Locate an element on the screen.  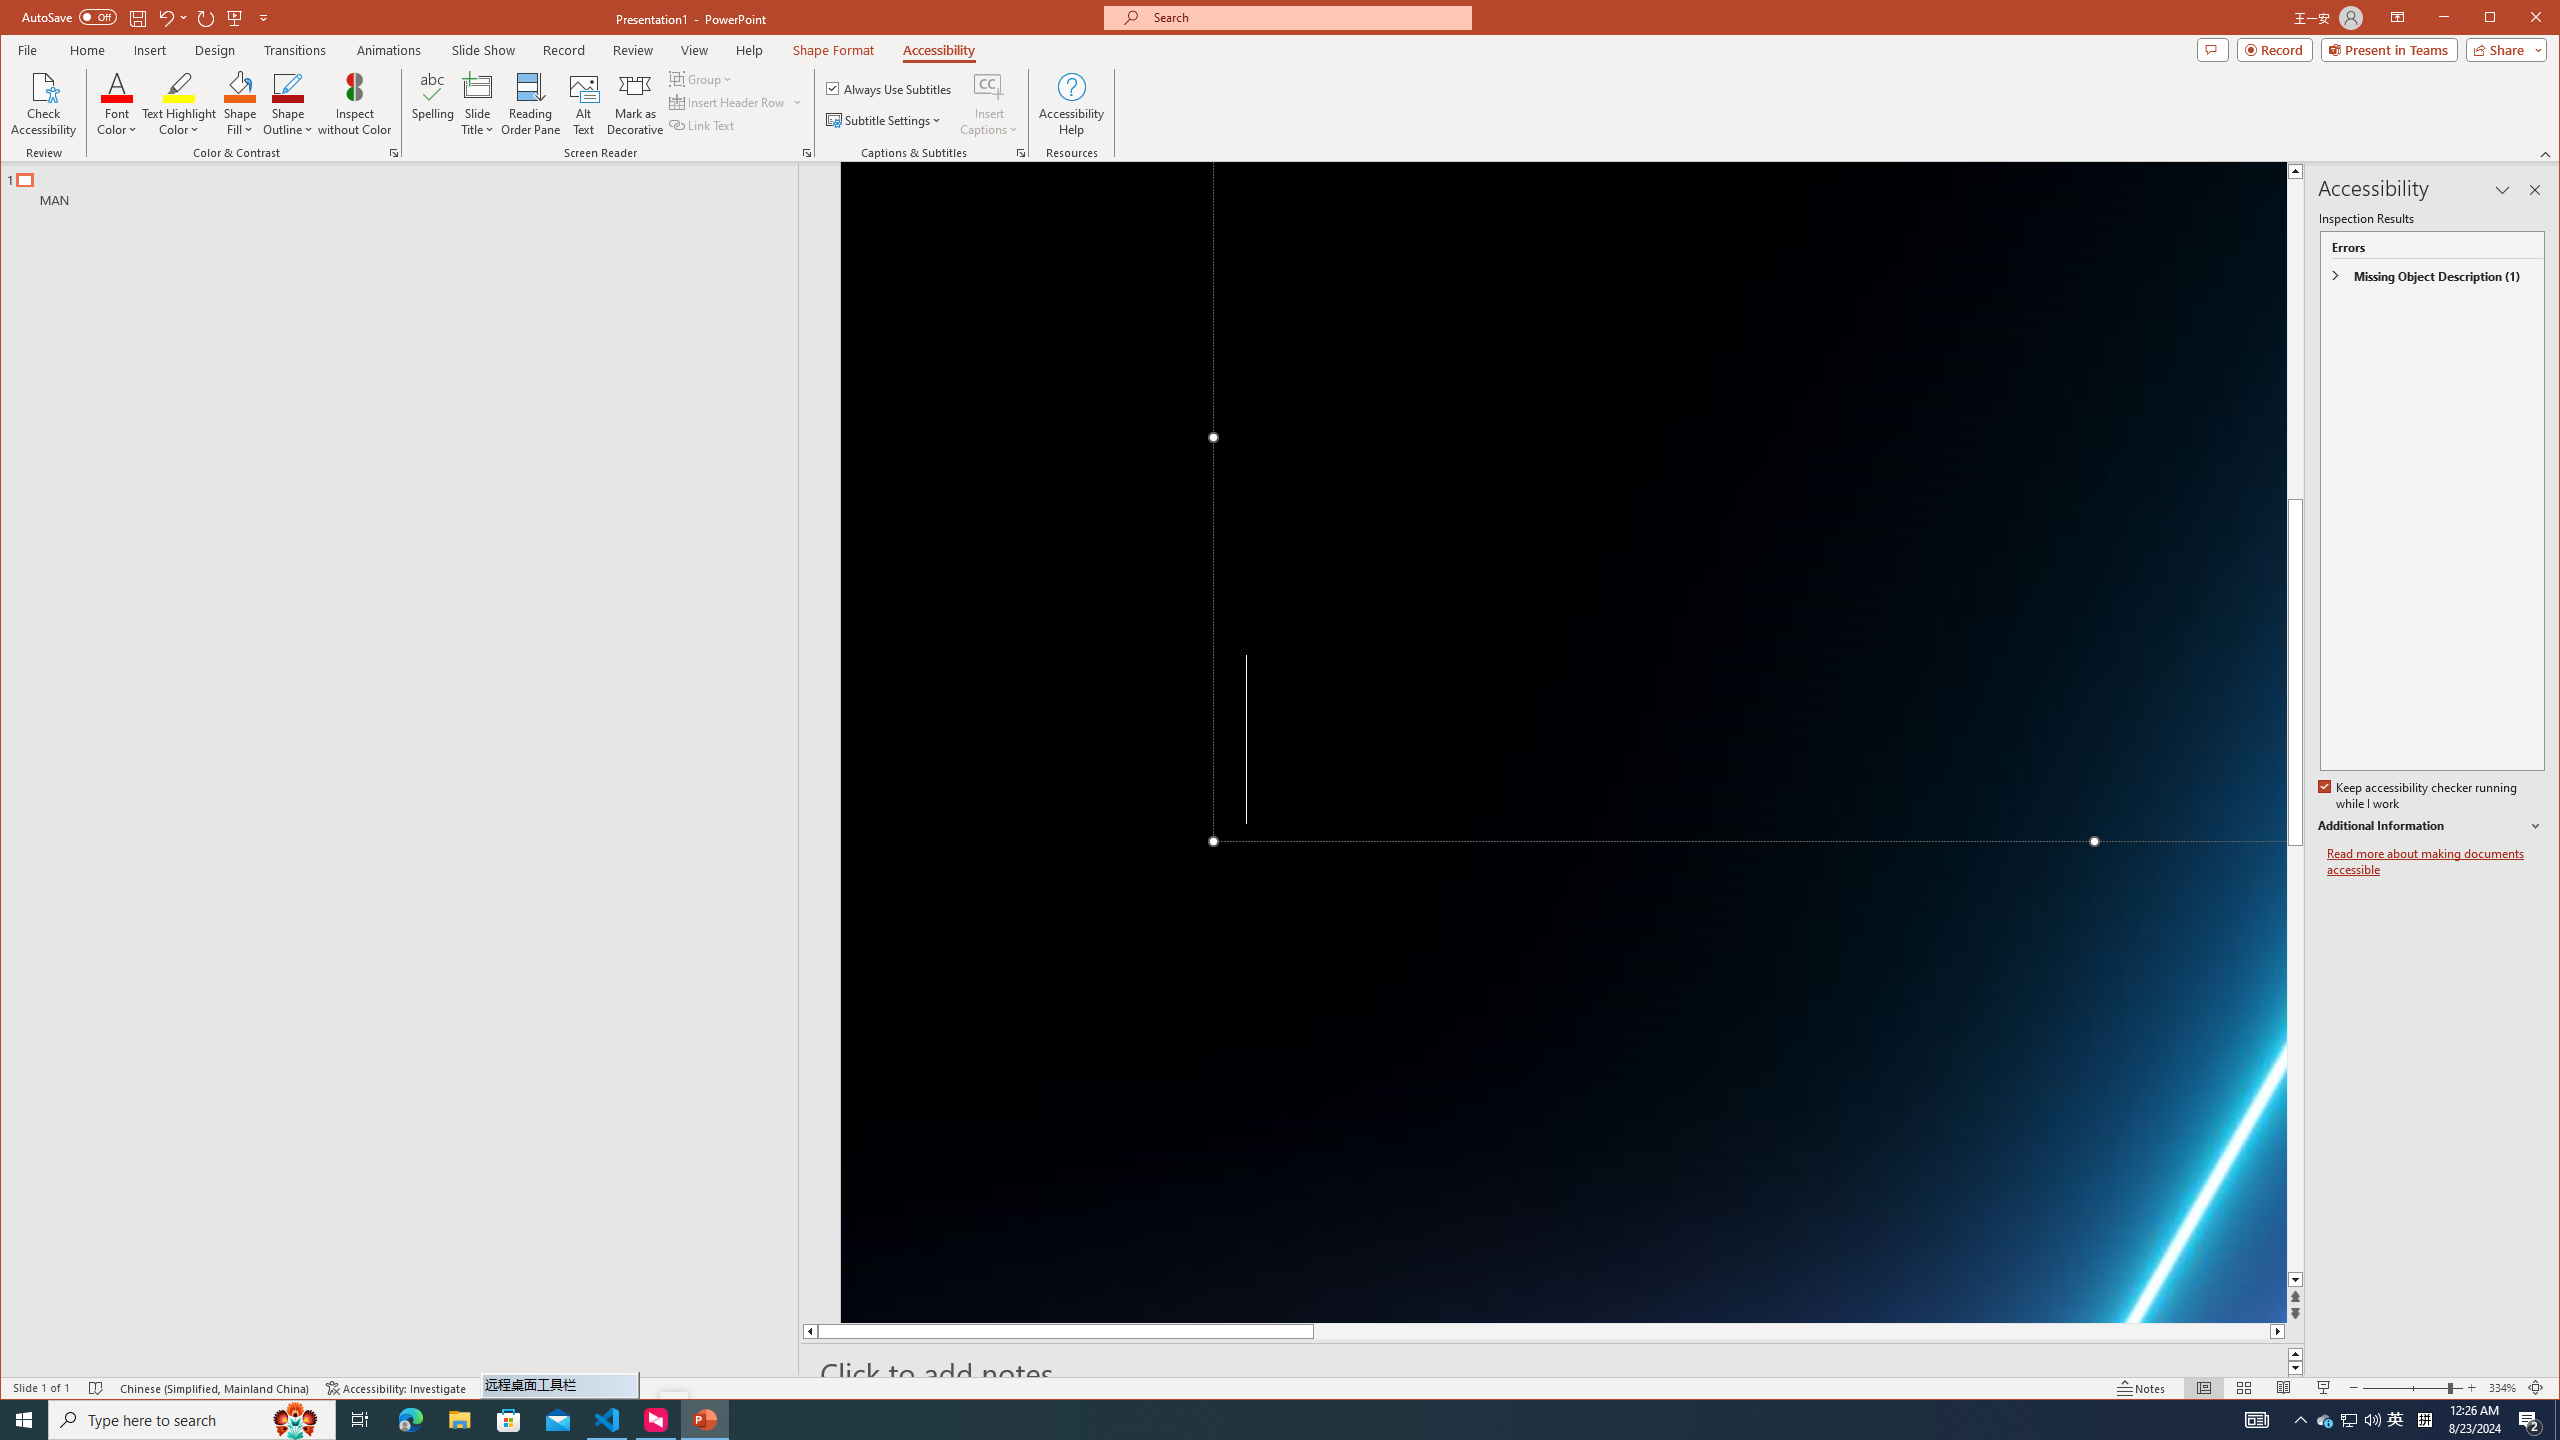
Slide Title is located at coordinates (2350, 1420).